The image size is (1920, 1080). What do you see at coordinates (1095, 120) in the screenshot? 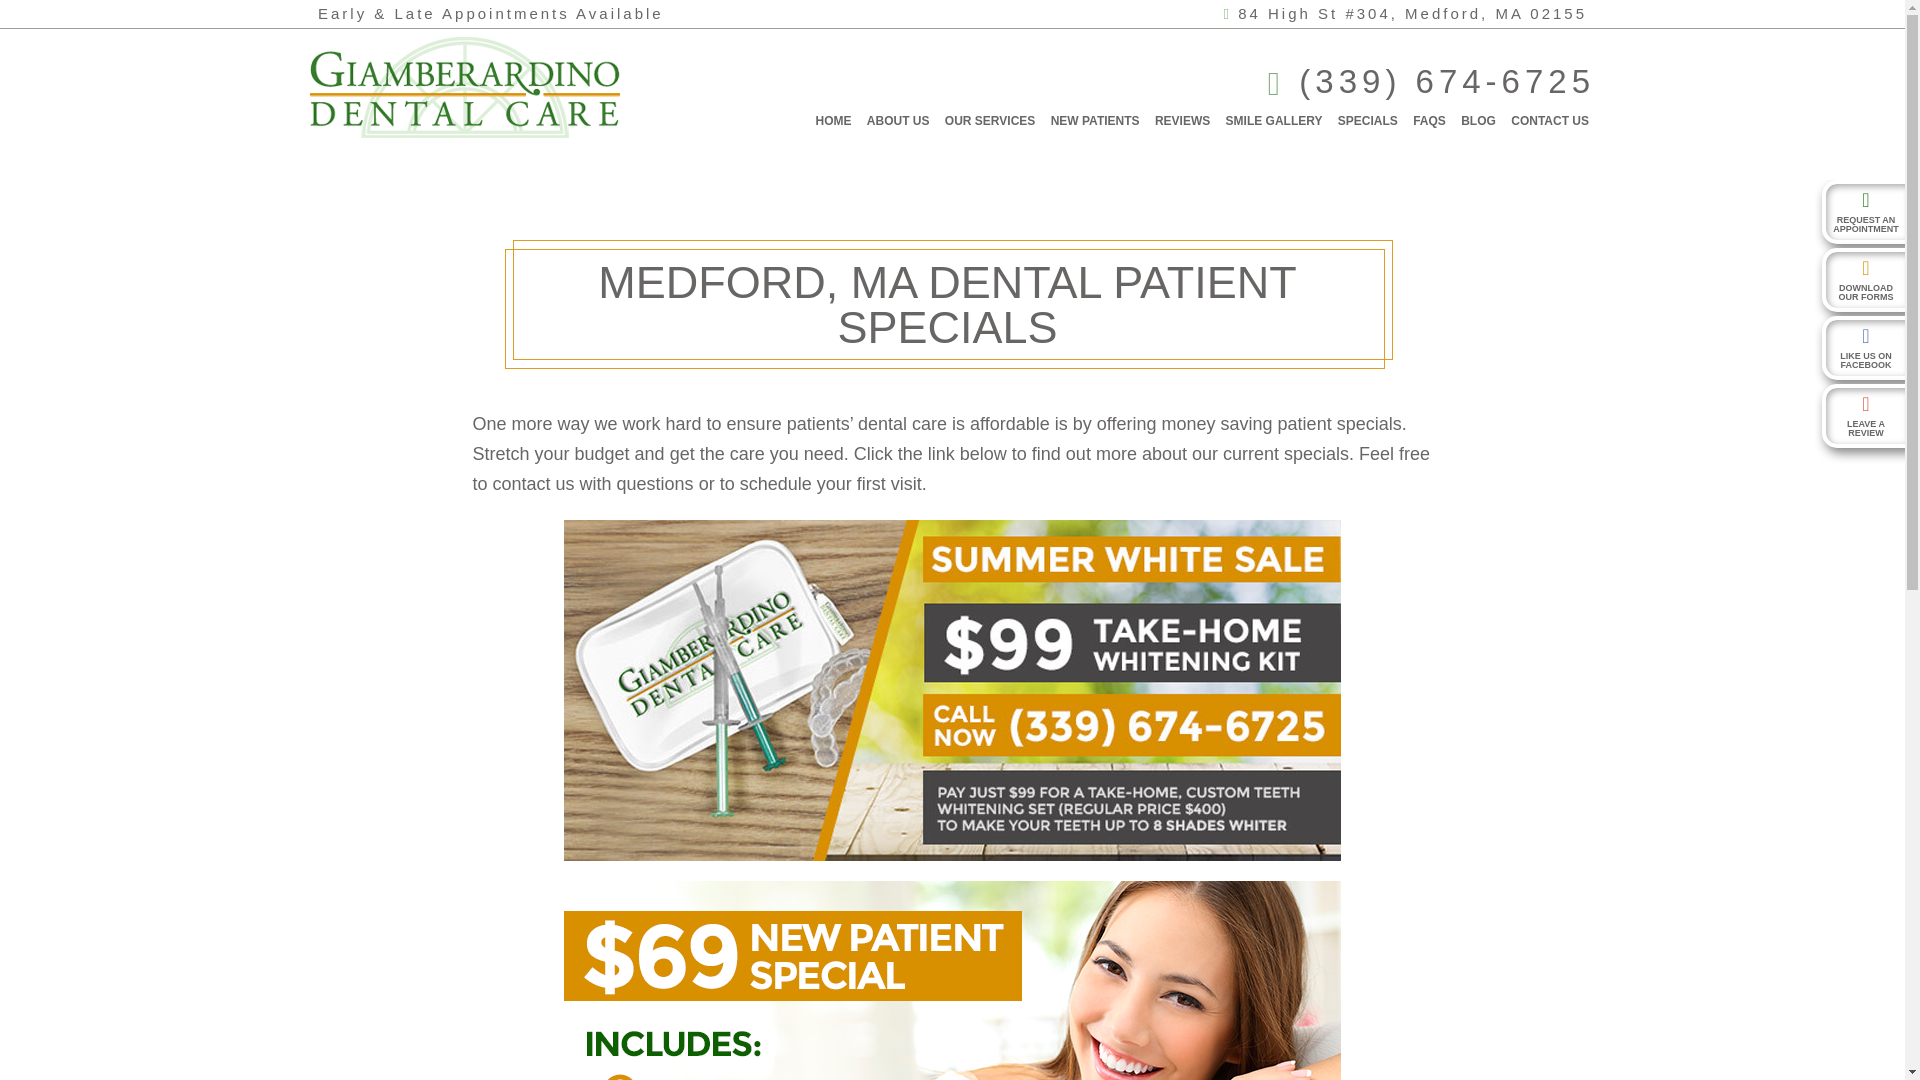
I see `New Patients` at bounding box center [1095, 120].